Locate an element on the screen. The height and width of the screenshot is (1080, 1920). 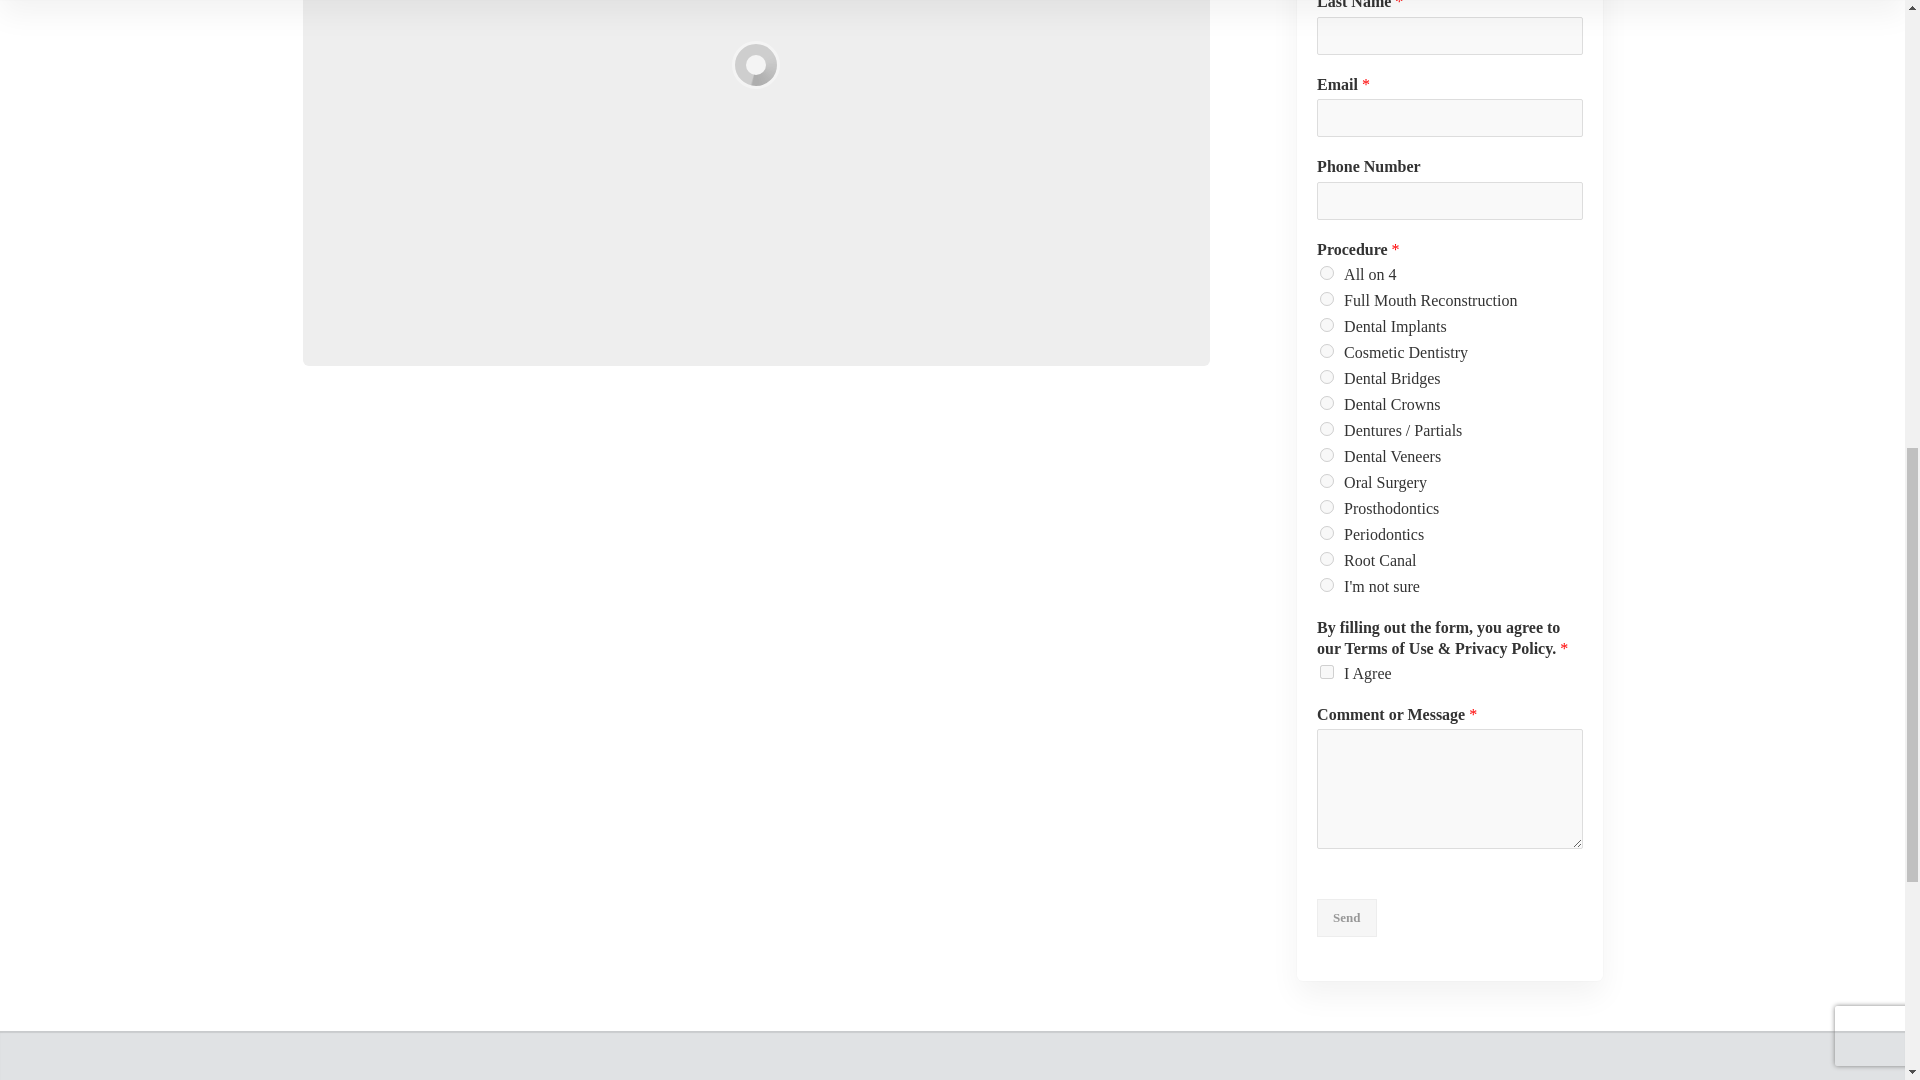
All on 4 is located at coordinates (1327, 272).